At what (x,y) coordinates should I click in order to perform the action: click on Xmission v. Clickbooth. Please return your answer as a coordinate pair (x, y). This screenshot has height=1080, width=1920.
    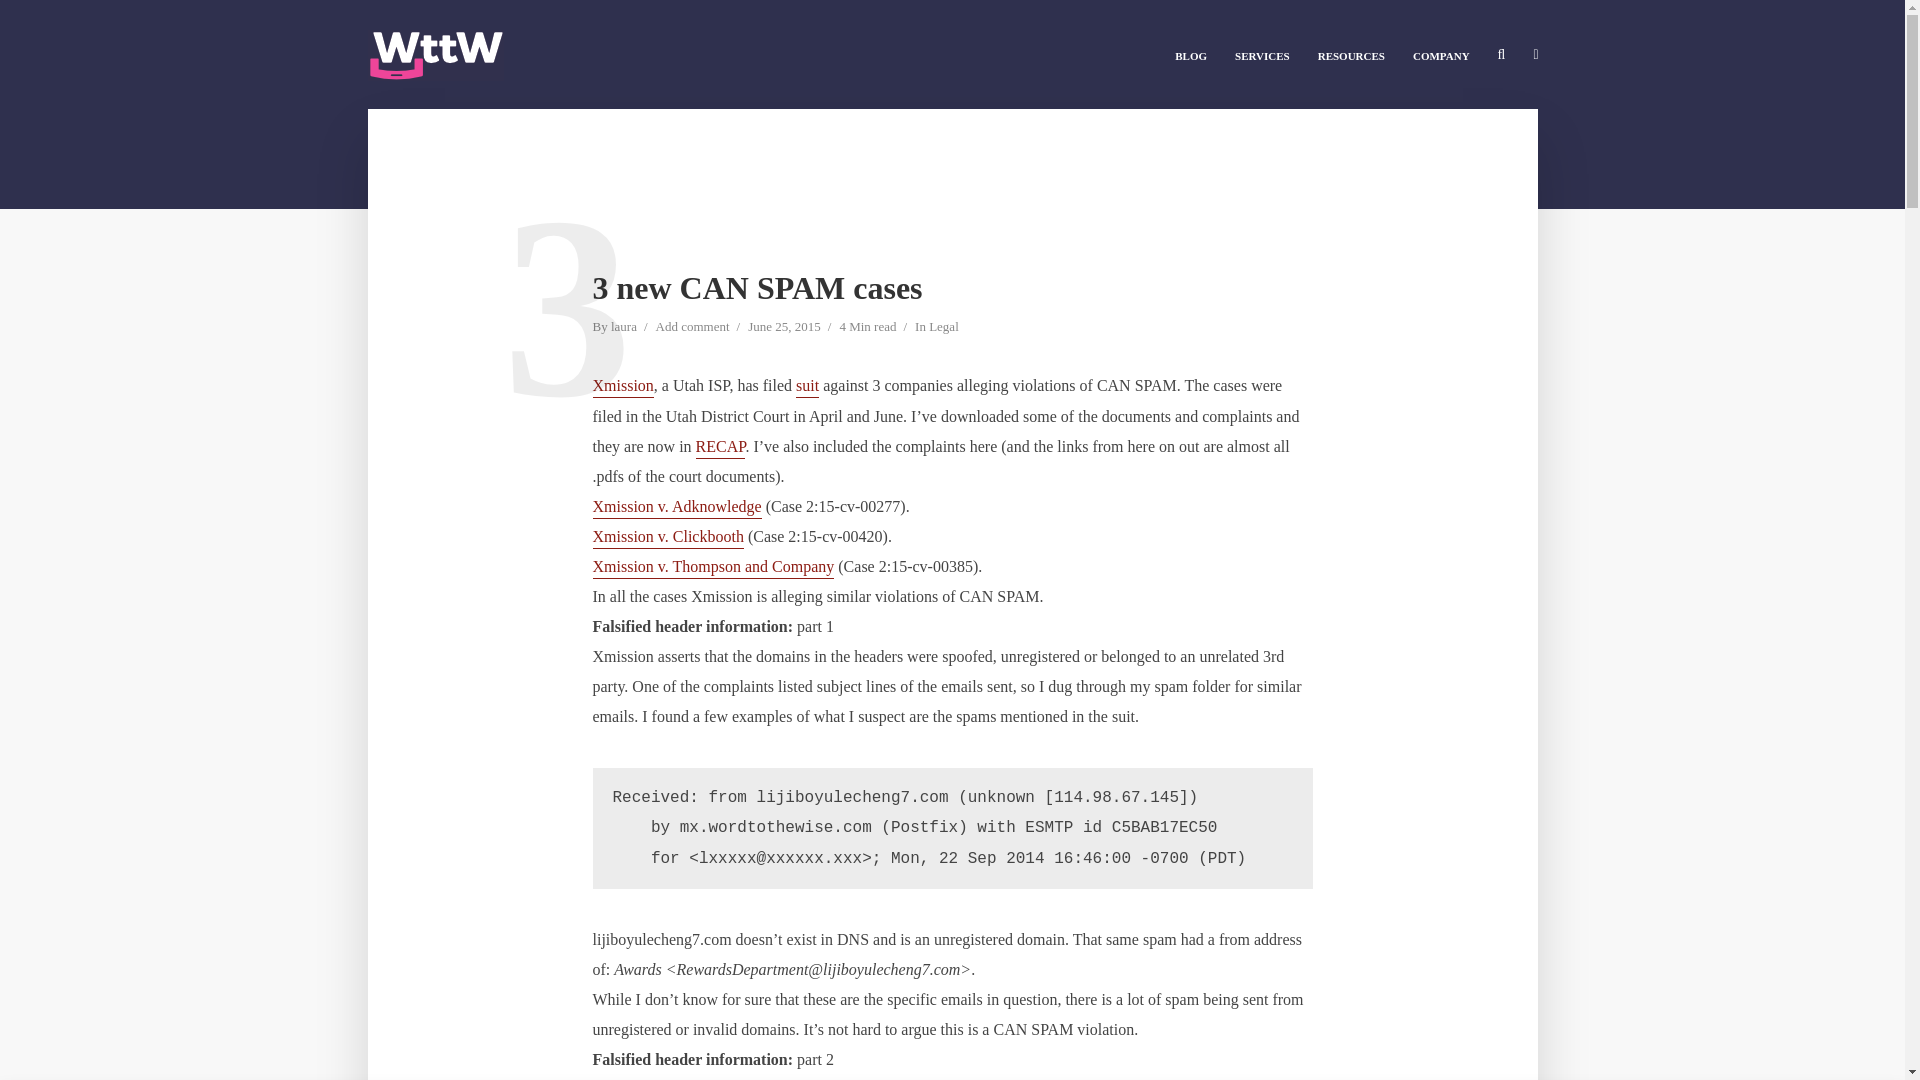
    Looking at the image, I should click on (667, 538).